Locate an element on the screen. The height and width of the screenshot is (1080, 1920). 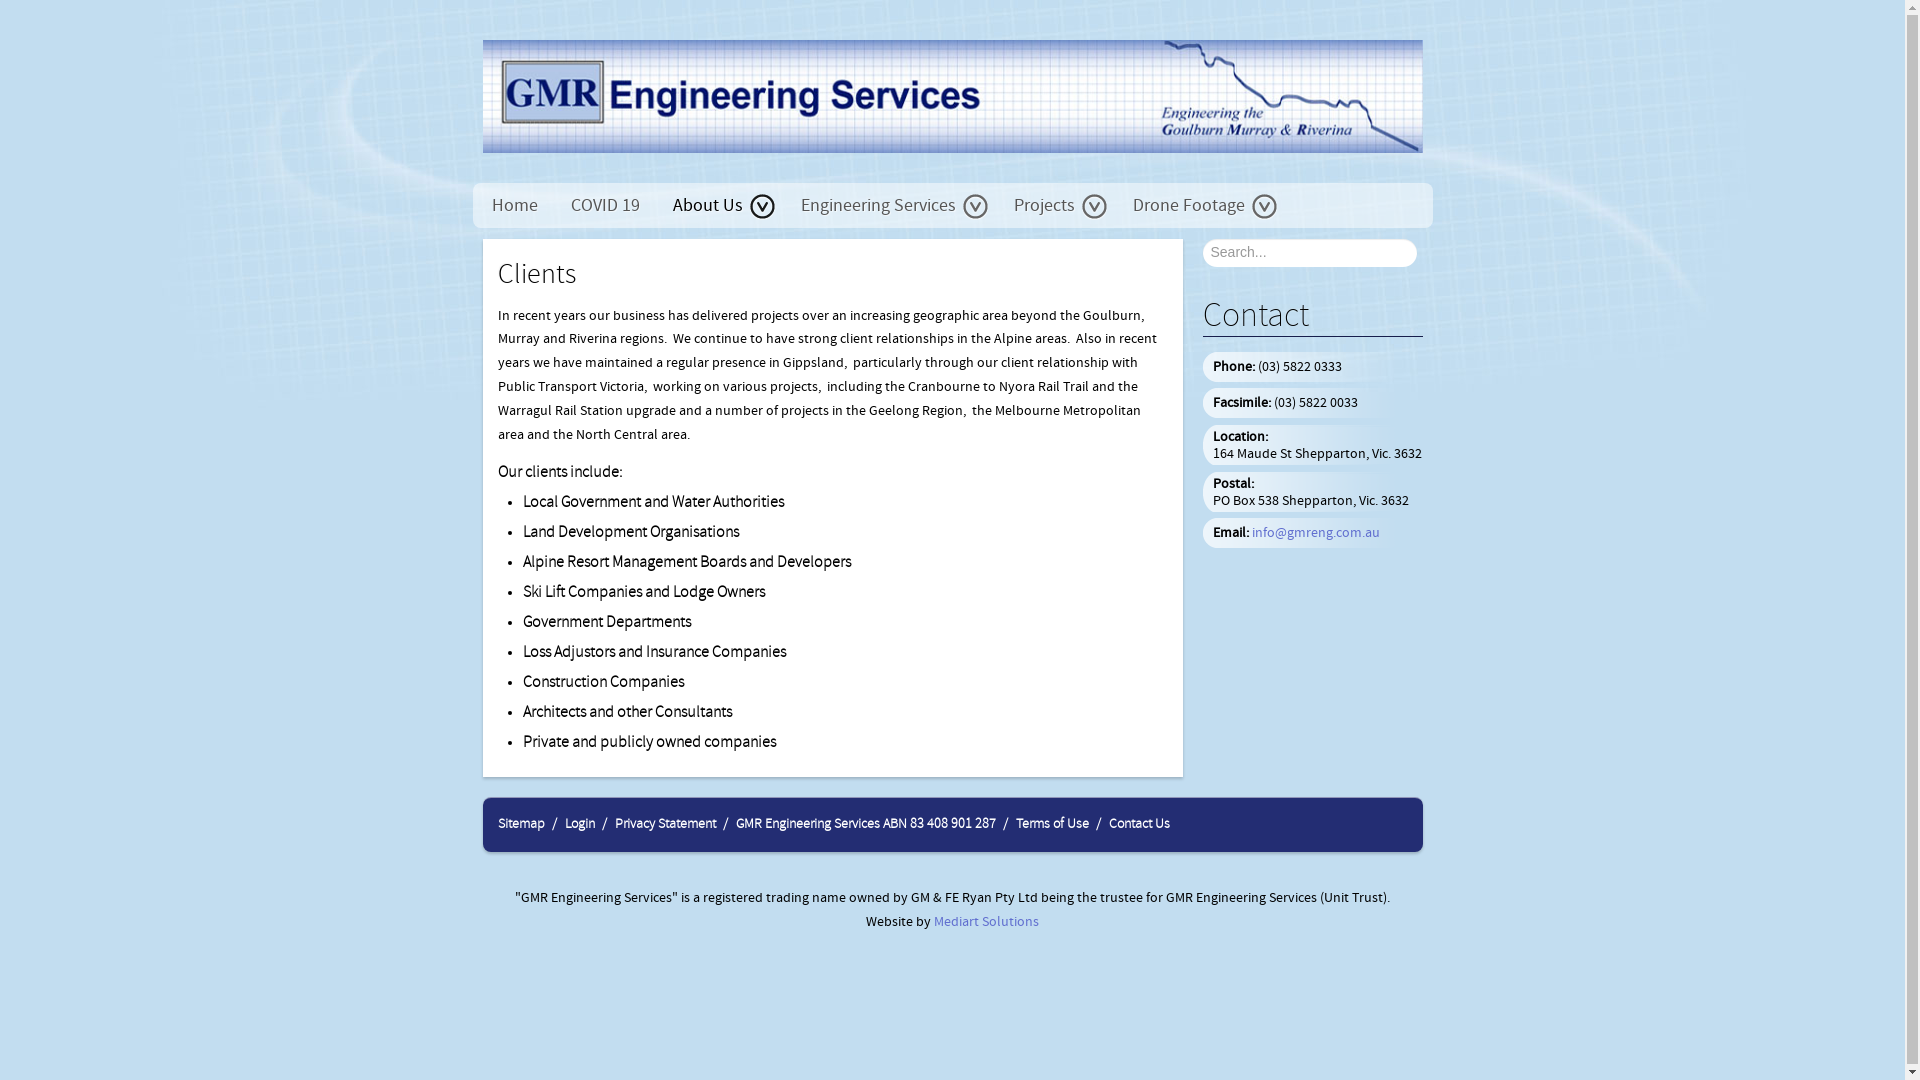
Login is located at coordinates (579, 824).